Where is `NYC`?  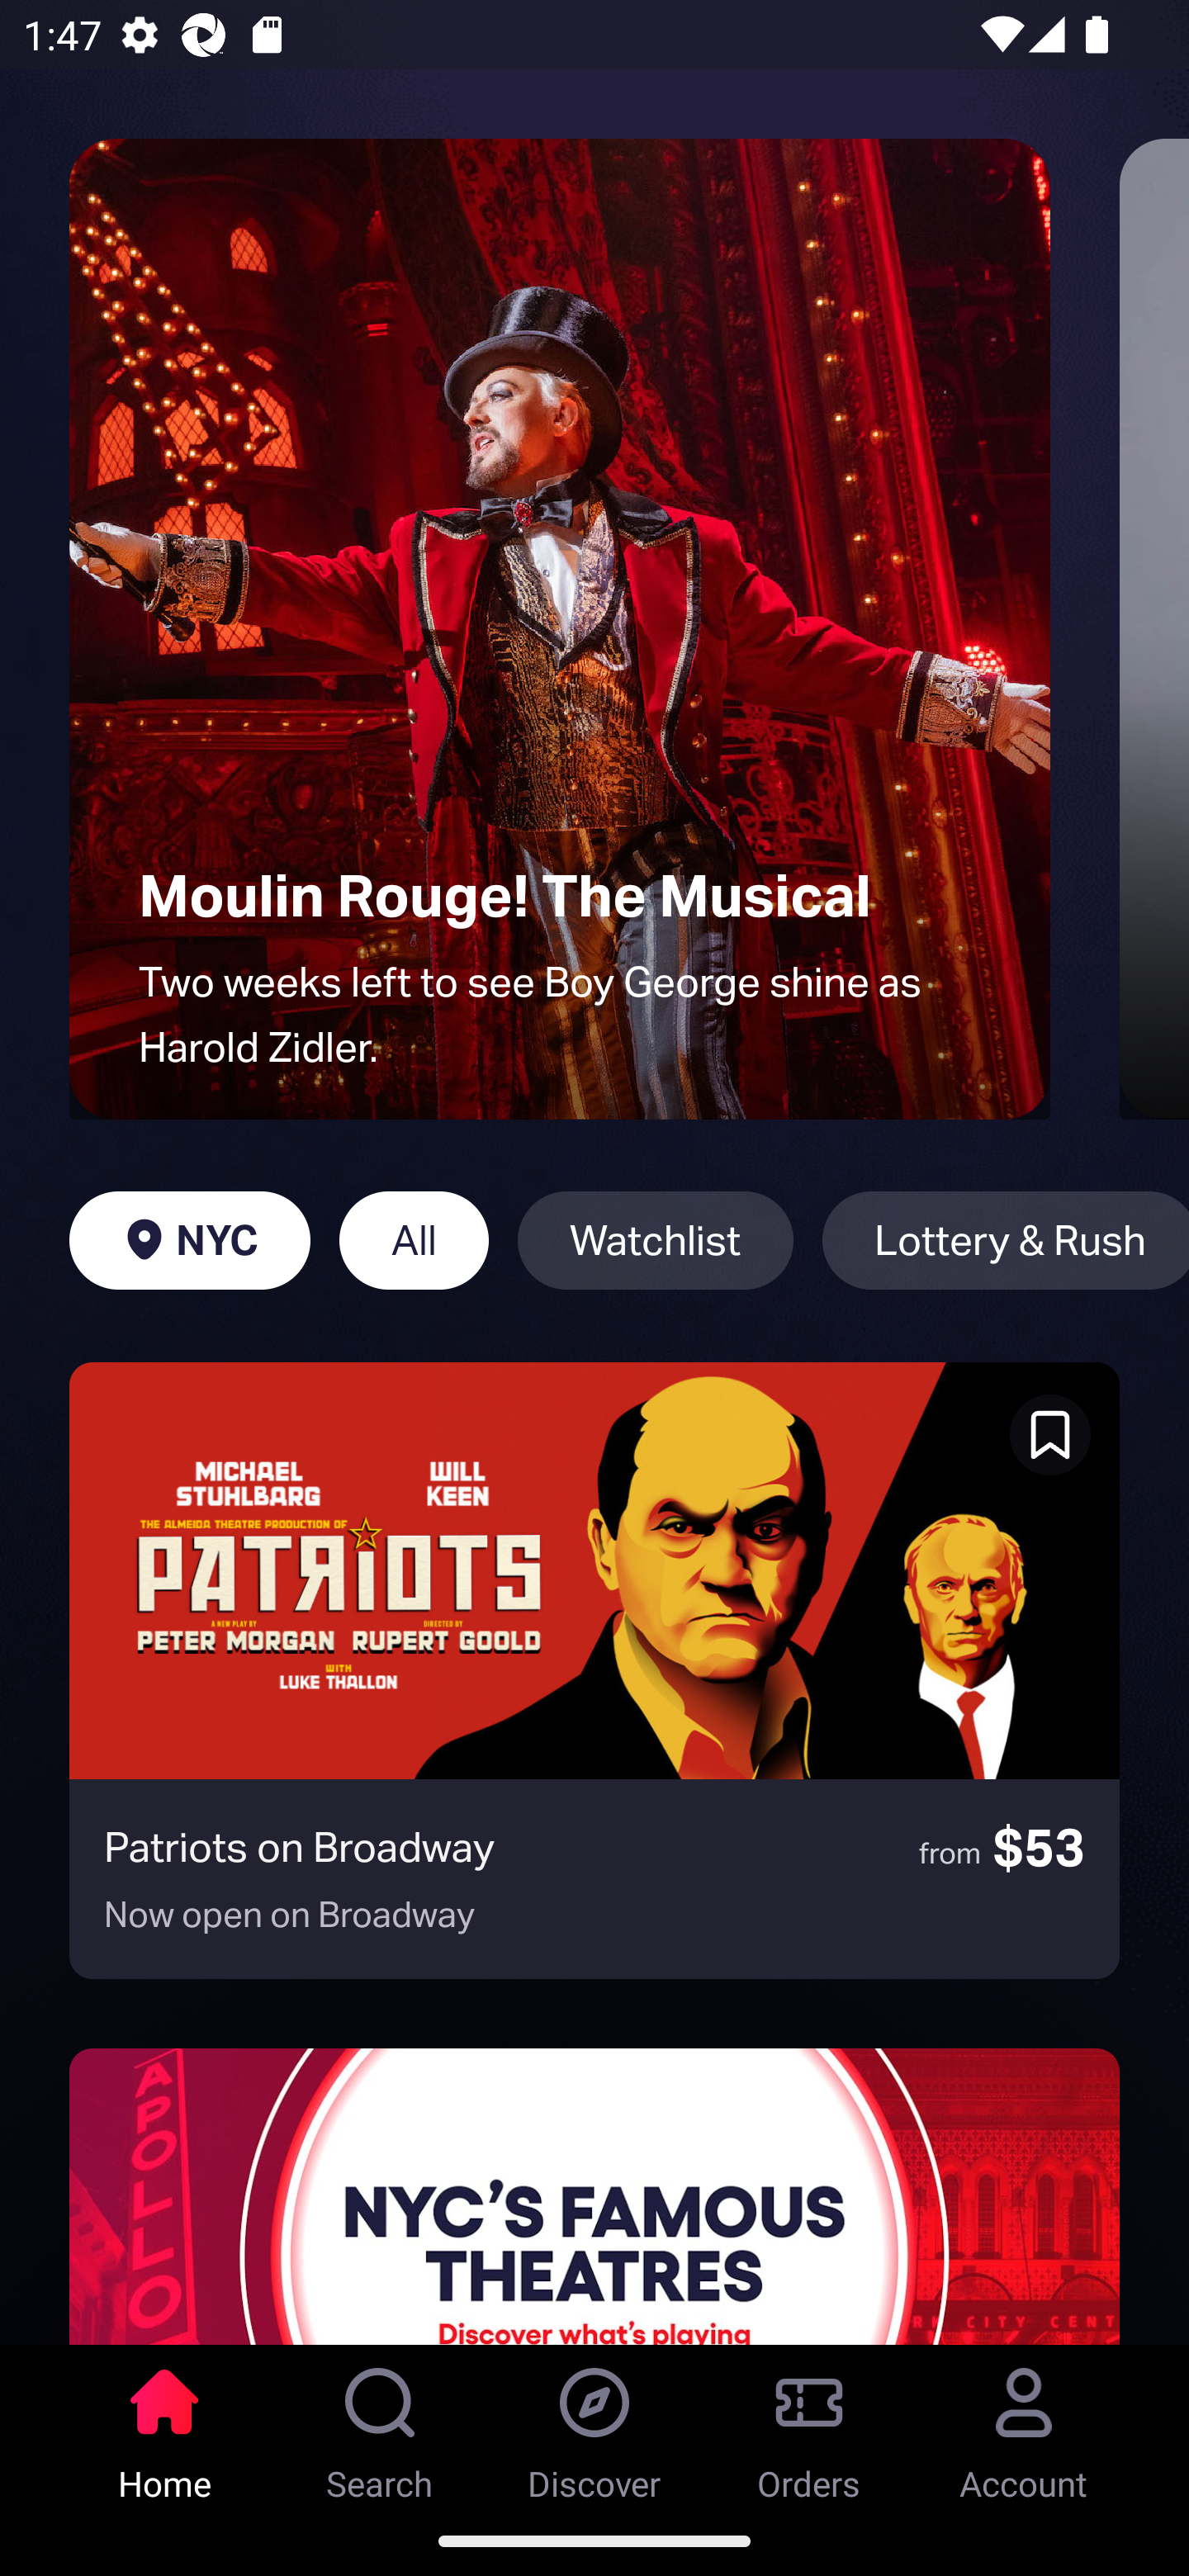 NYC is located at coordinates (189, 1240).